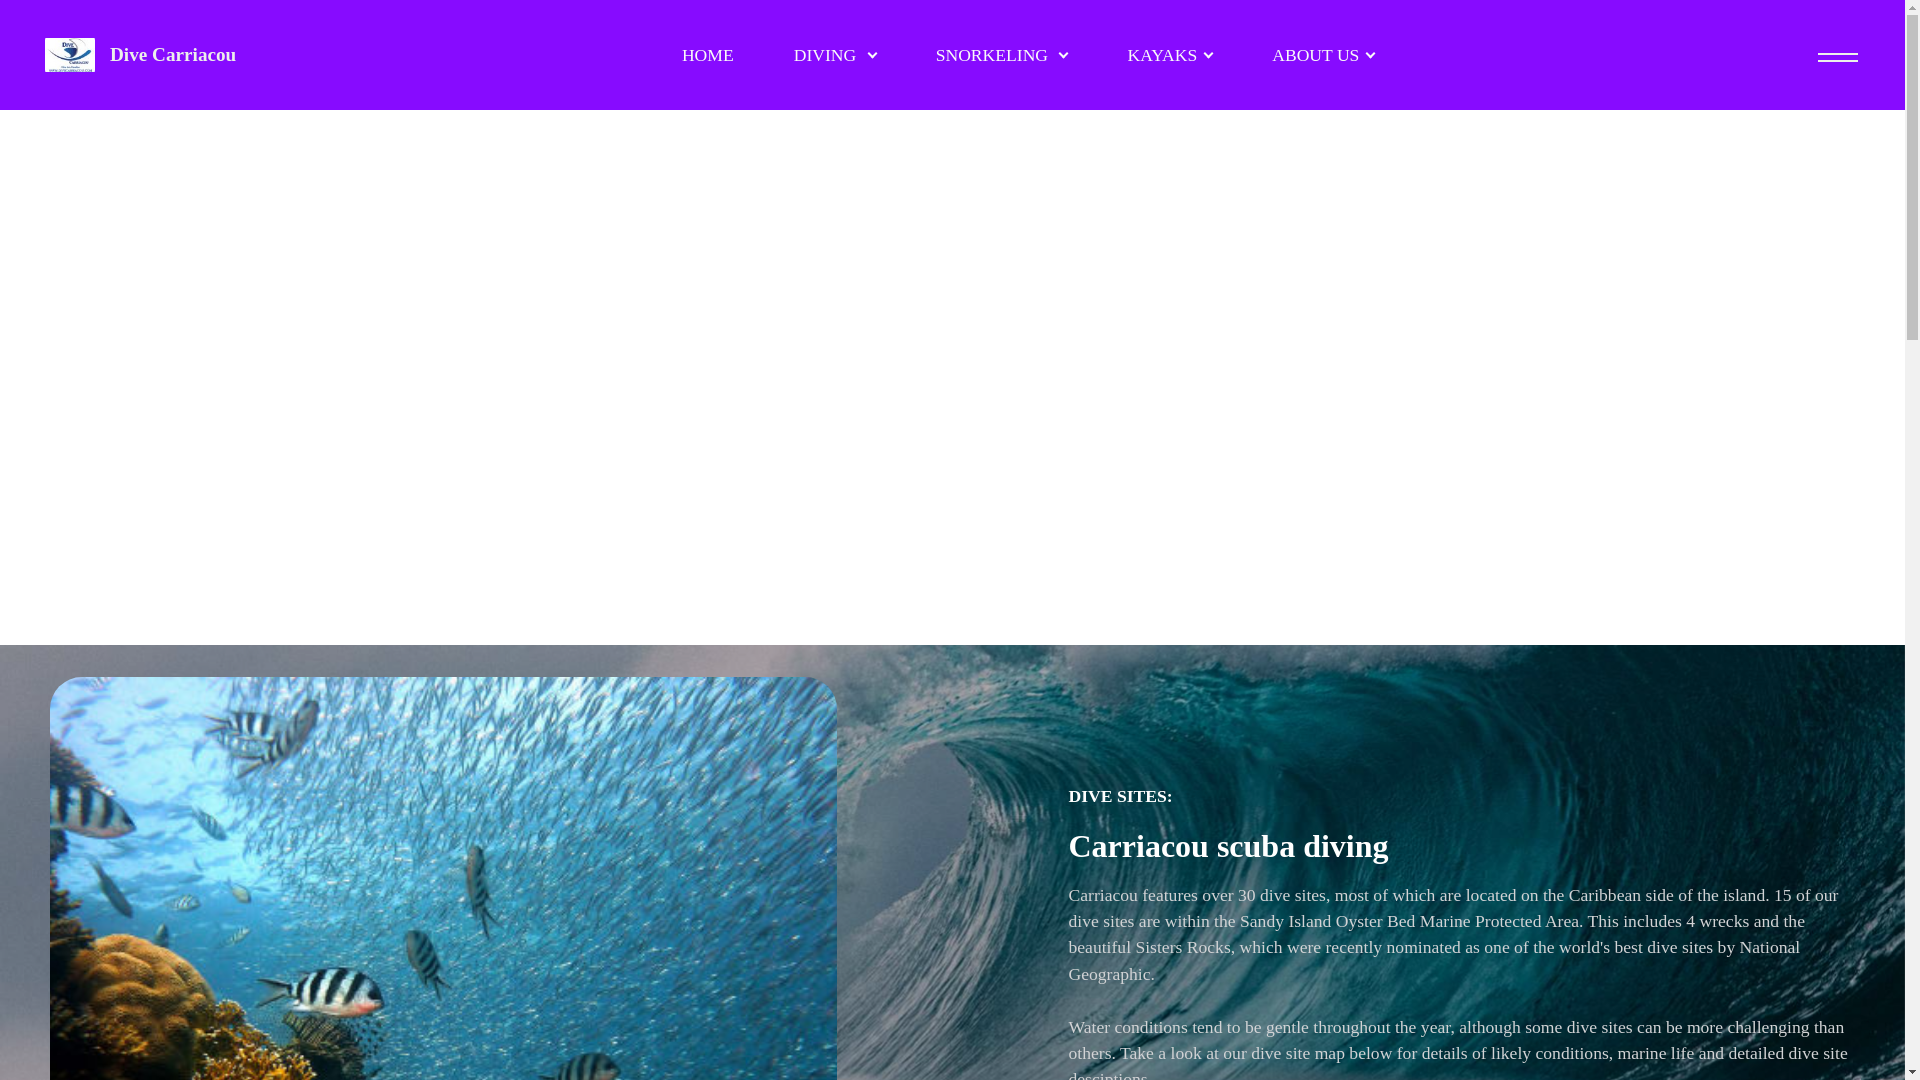 The height and width of the screenshot is (1080, 1920). Describe the element at coordinates (1169, 54) in the screenshot. I see `KAYAKS` at that location.